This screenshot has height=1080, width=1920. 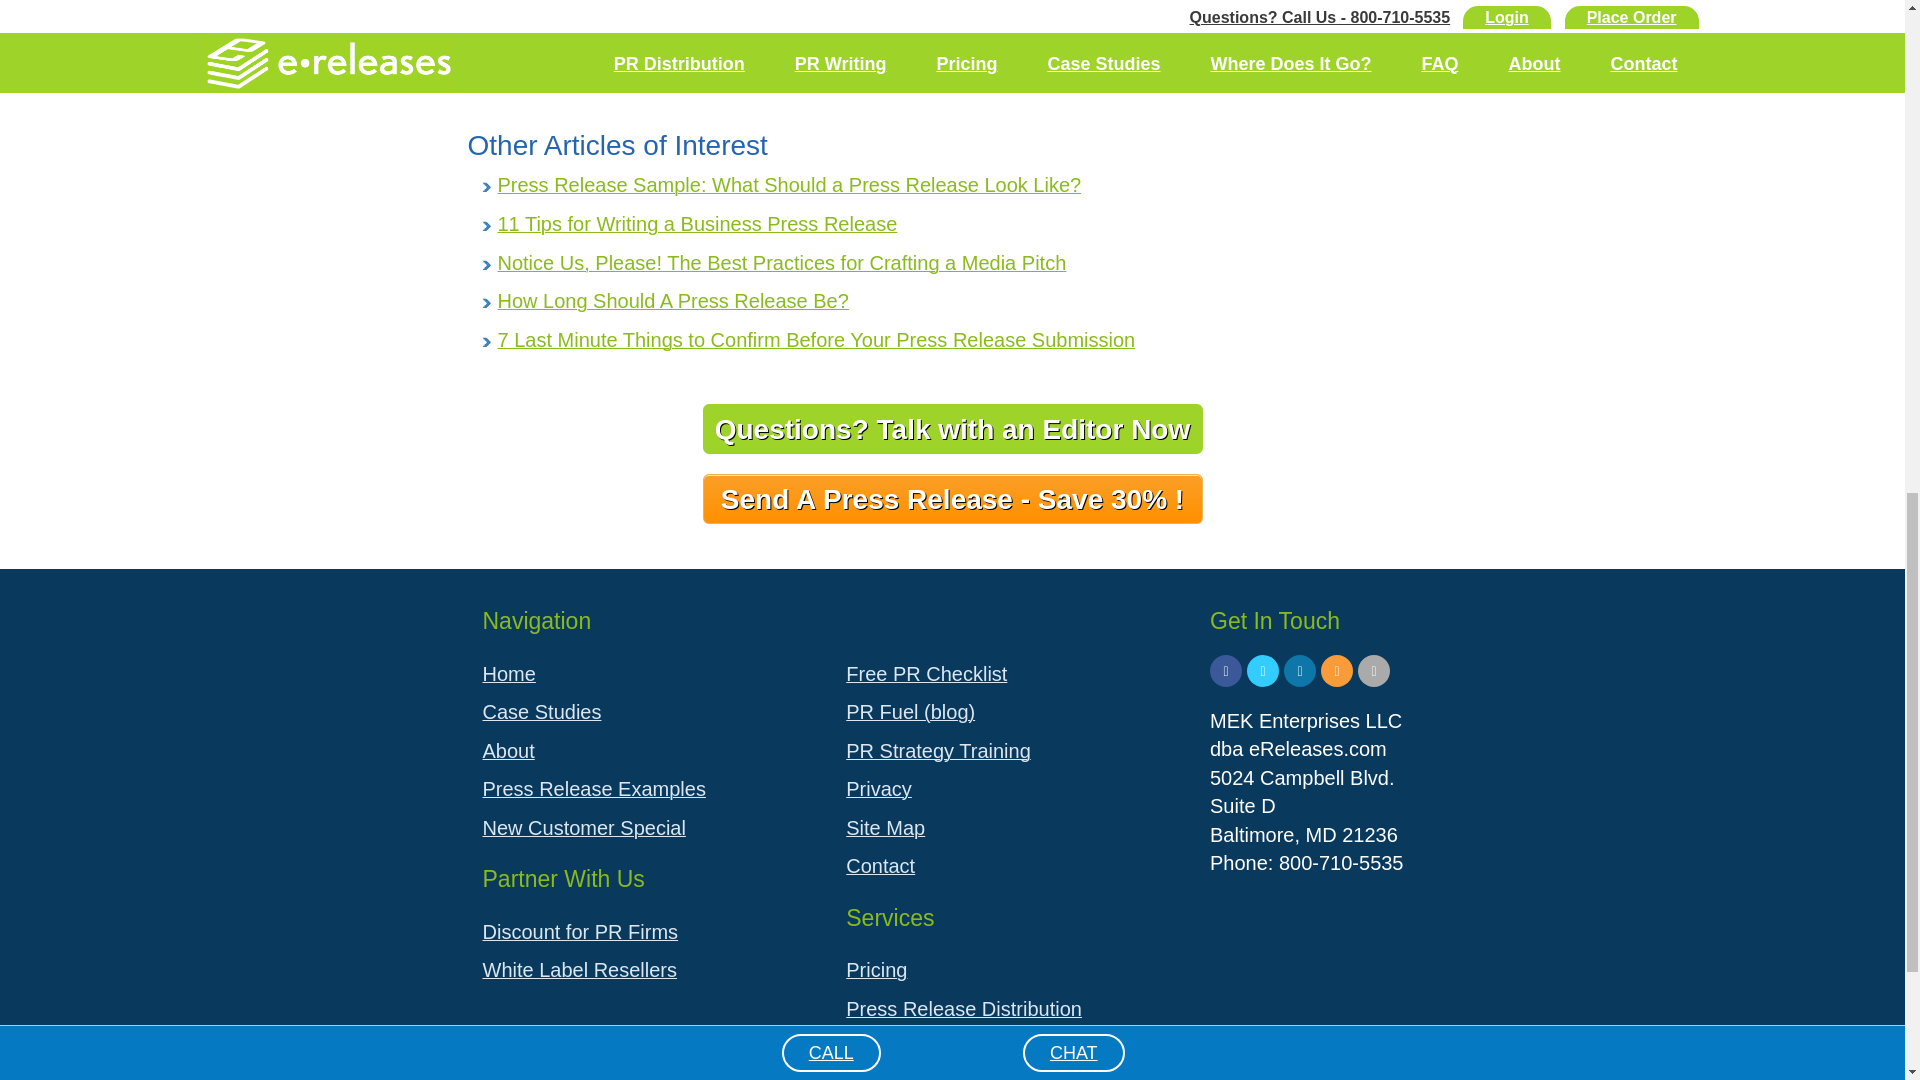 I want to click on New Customer Special, so click(x=648, y=828).